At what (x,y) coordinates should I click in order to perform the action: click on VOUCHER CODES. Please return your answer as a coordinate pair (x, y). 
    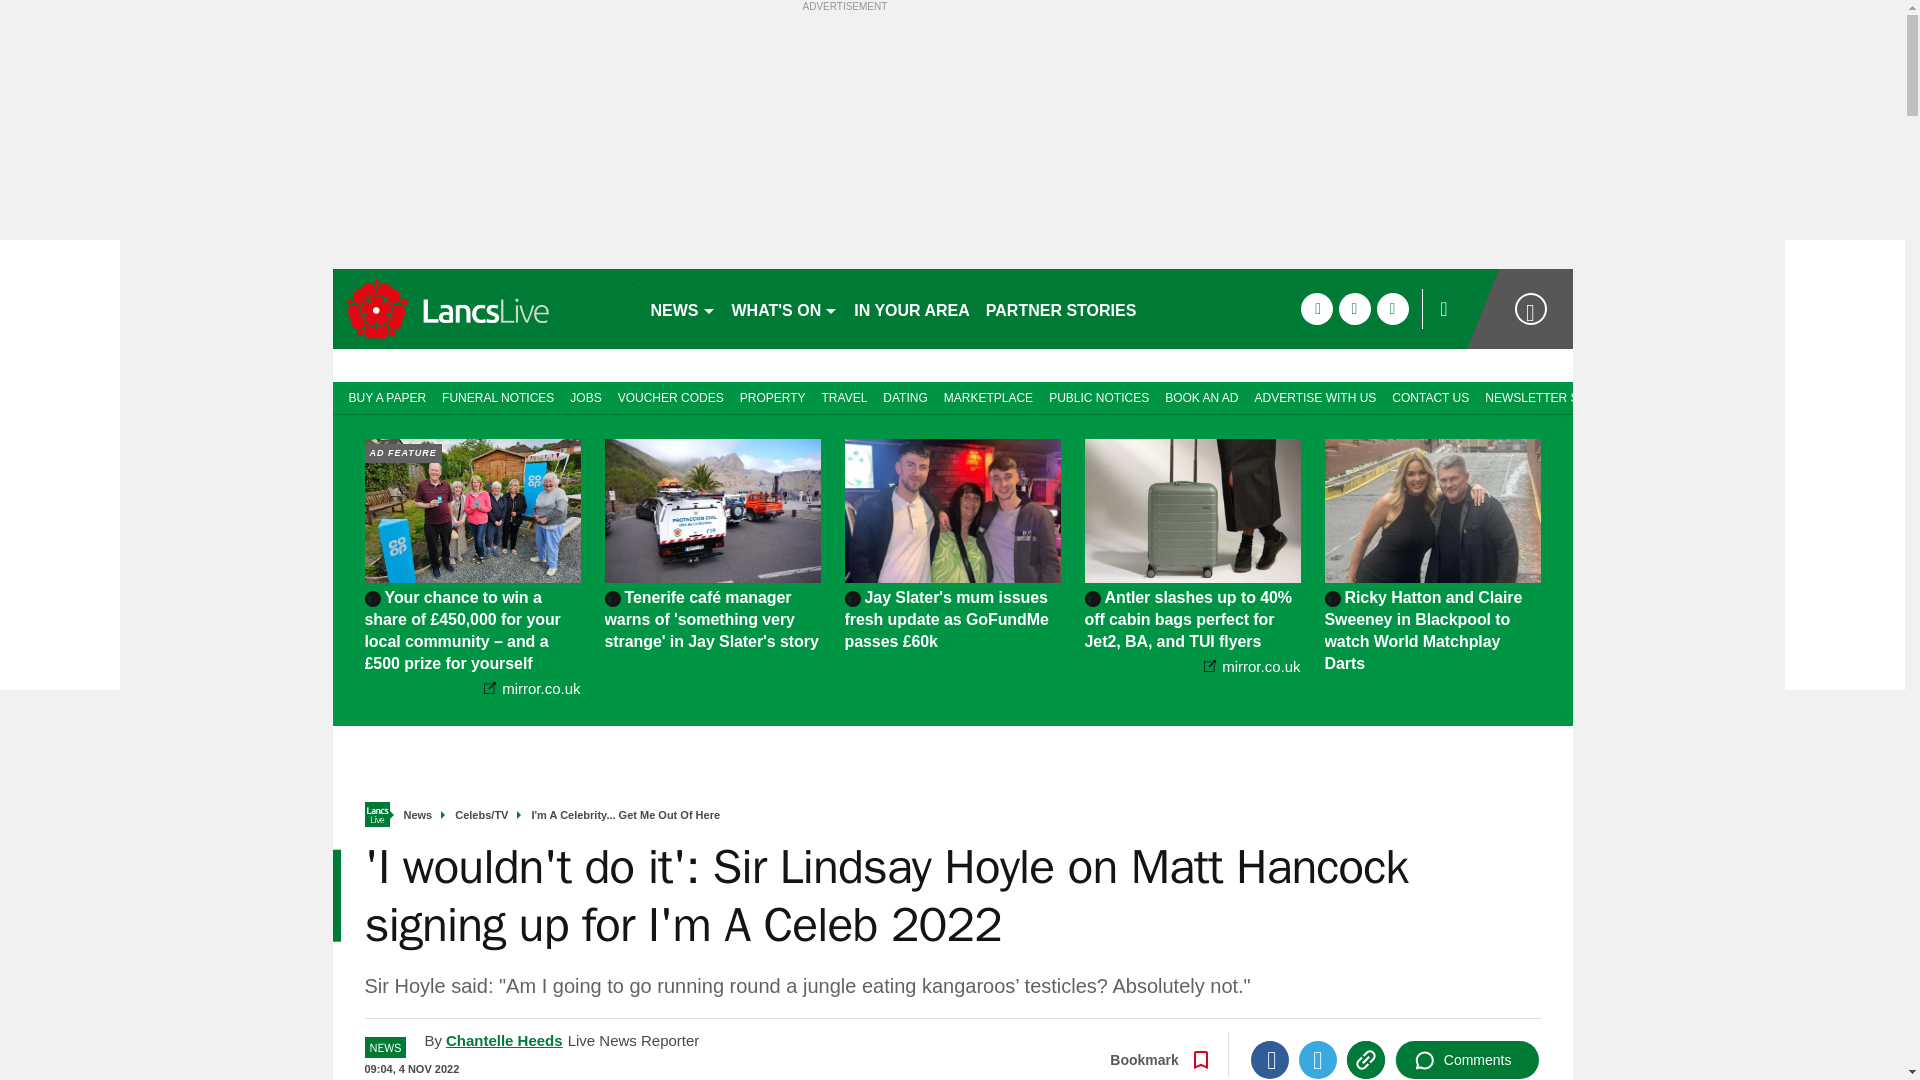
    Looking at the image, I should click on (670, 396).